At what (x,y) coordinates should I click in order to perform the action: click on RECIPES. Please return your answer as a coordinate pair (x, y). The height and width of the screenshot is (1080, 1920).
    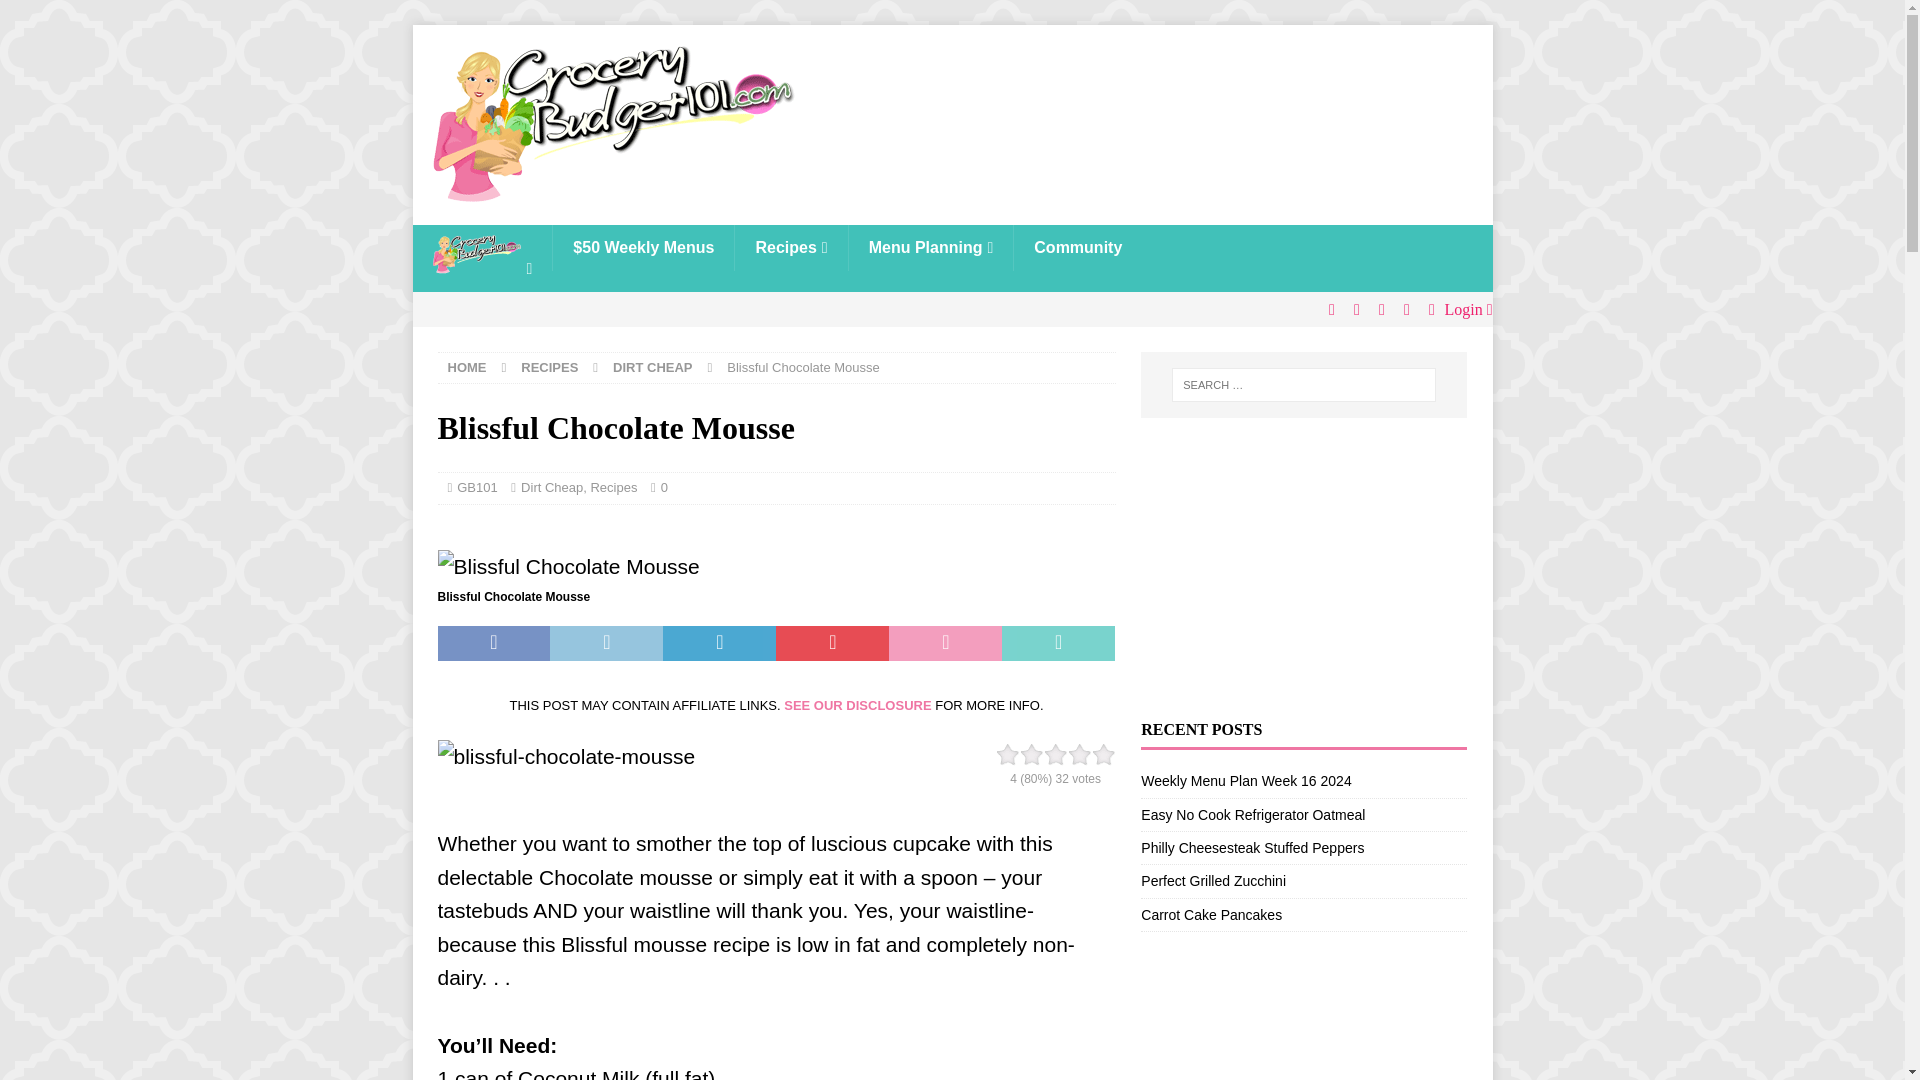
    Looking at the image, I should click on (548, 366).